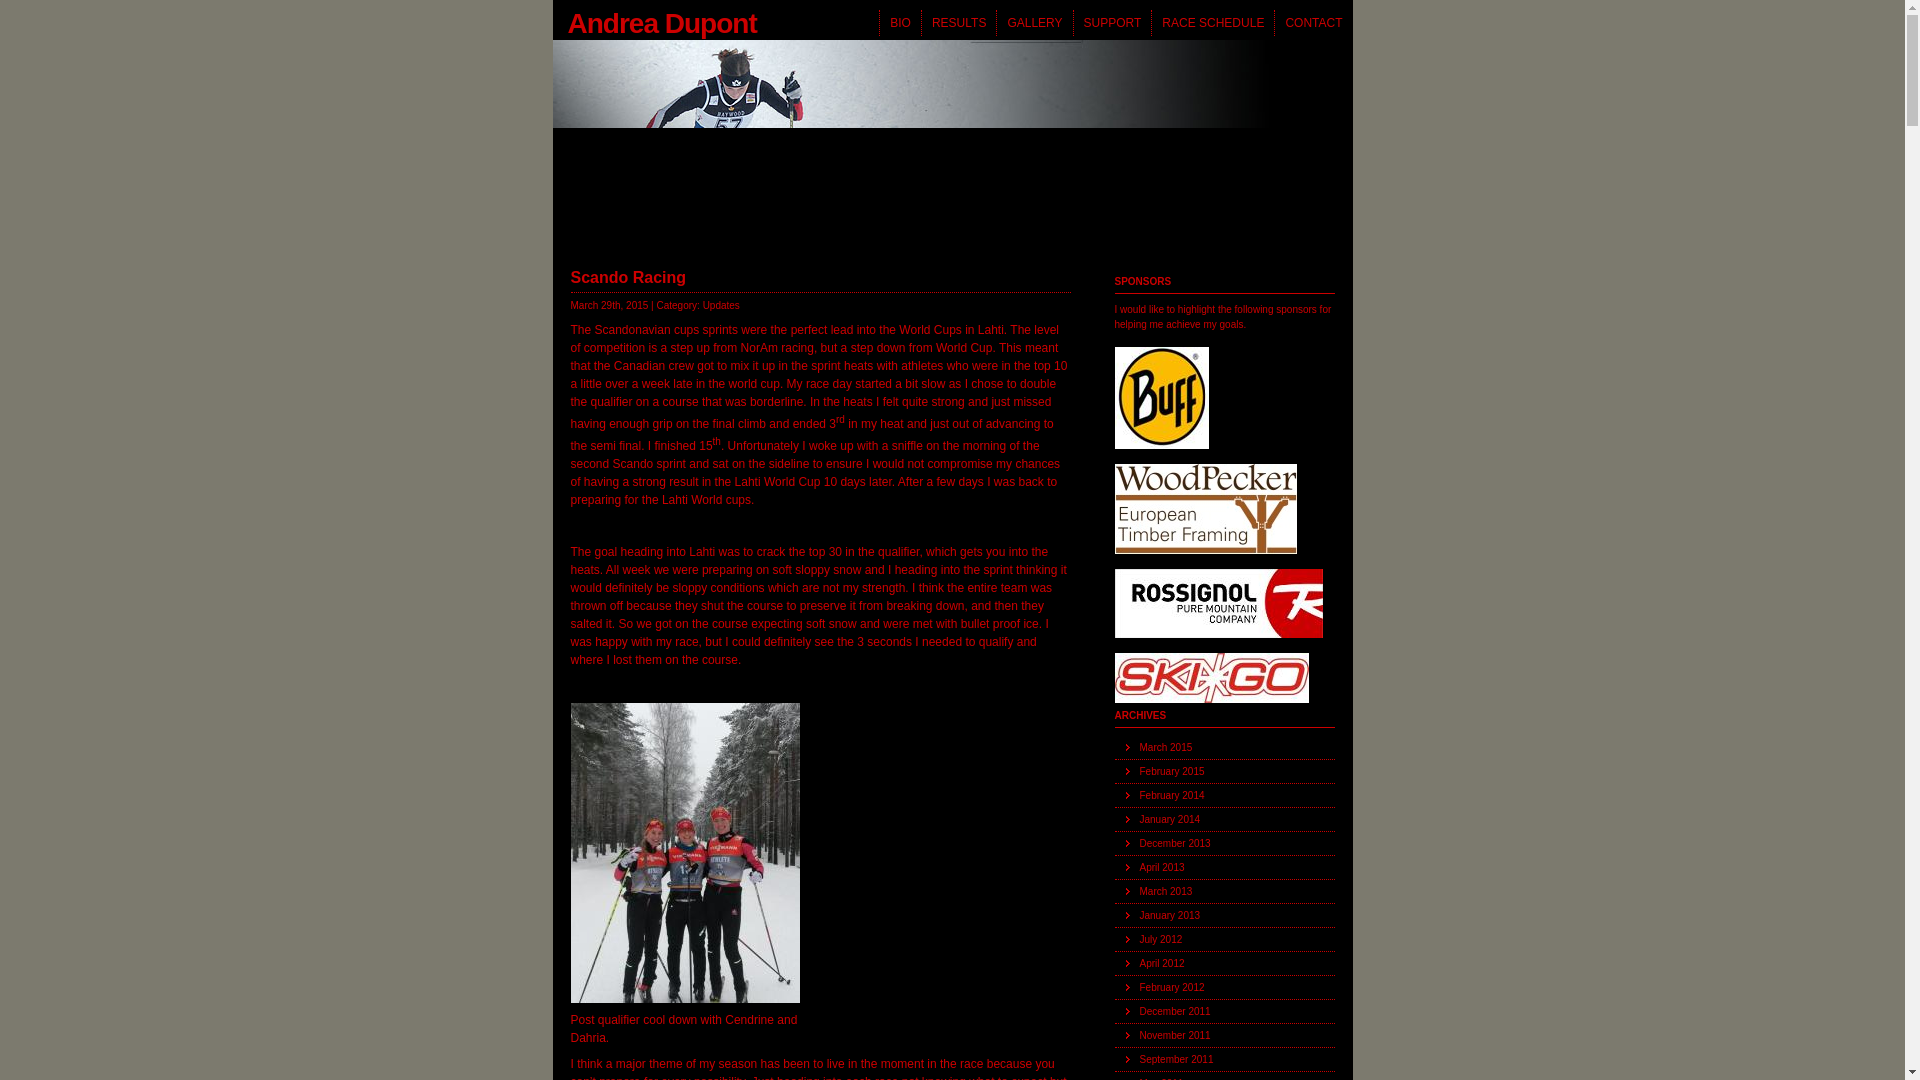 This screenshot has width=1920, height=1080. What do you see at coordinates (628, 278) in the screenshot?
I see `Scando Racing` at bounding box center [628, 278].